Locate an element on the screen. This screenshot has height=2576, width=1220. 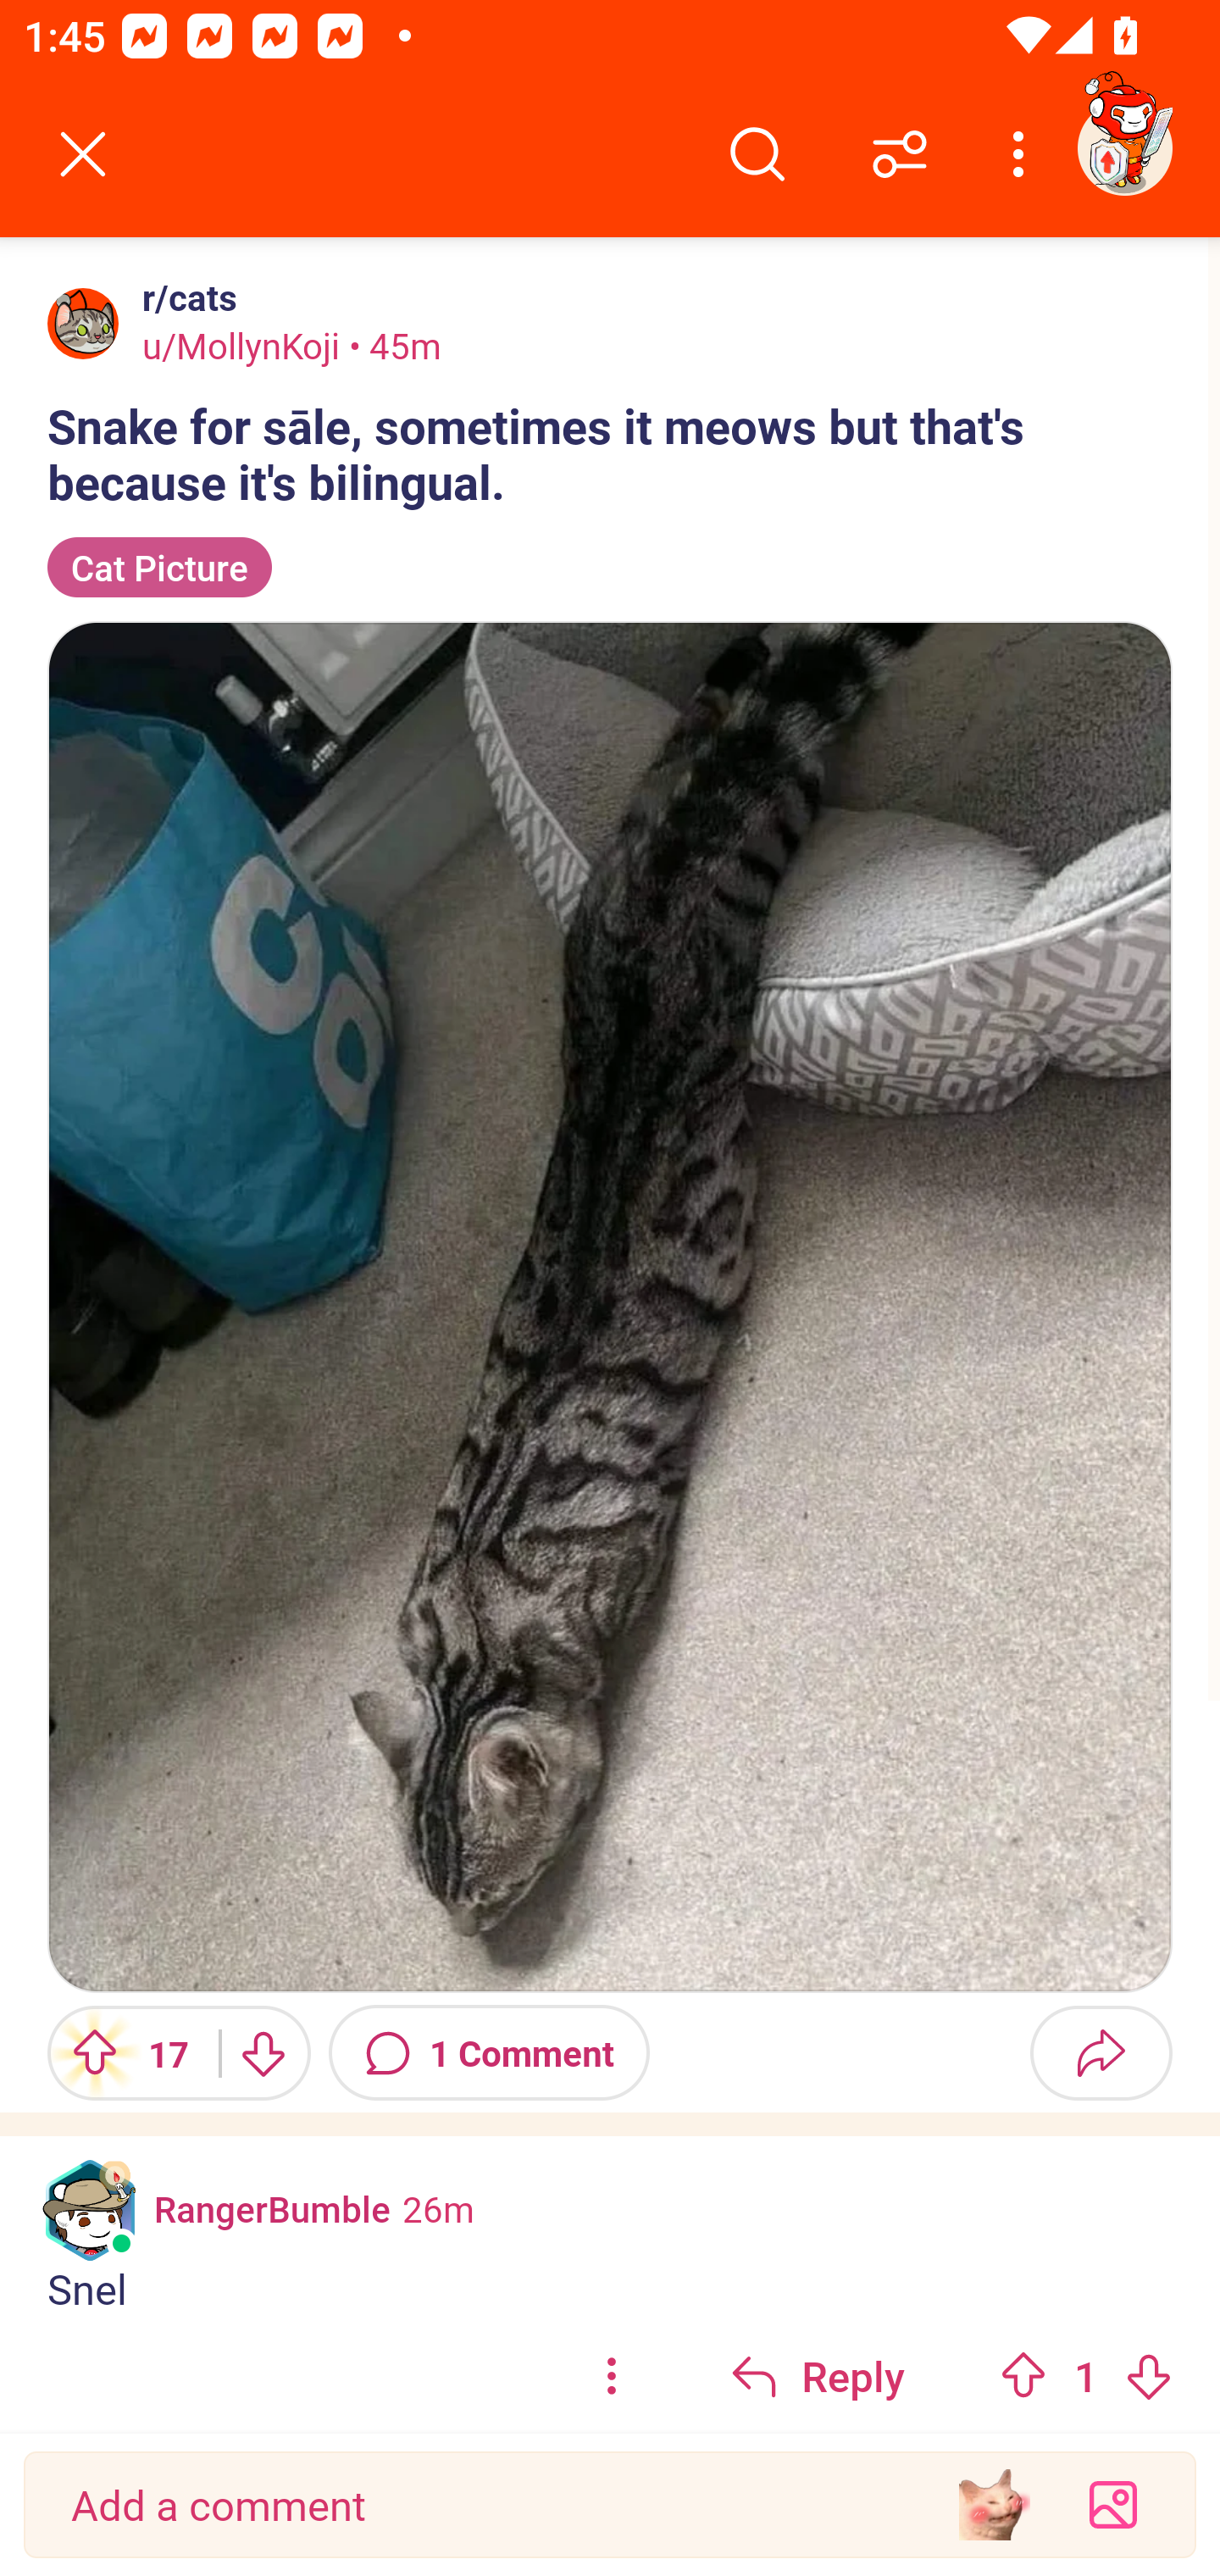
1 Comment is located at coordinates (489, 2052).